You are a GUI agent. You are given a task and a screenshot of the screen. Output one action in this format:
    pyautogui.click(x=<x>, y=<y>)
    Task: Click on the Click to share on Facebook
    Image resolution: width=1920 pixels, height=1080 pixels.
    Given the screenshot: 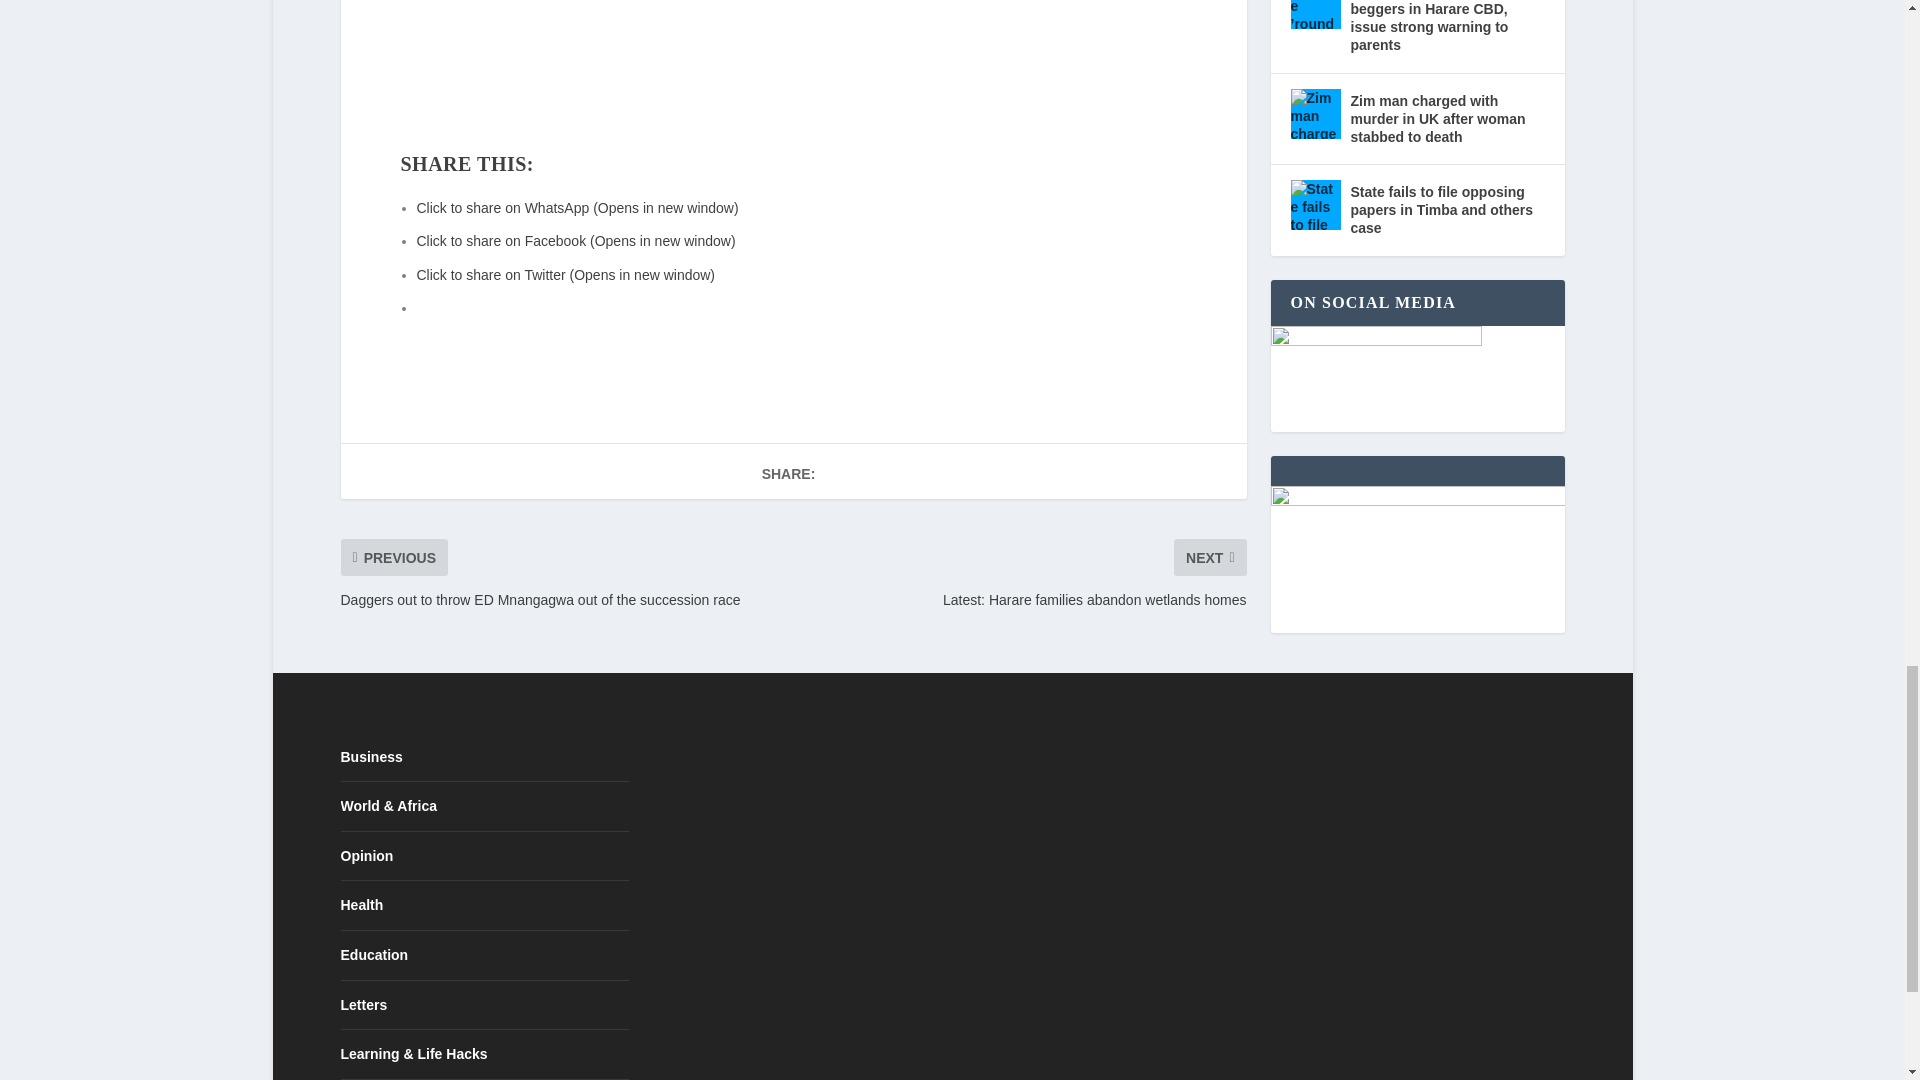 What is the action you would take?
    pyautogui.click(x=576, y=241)
    